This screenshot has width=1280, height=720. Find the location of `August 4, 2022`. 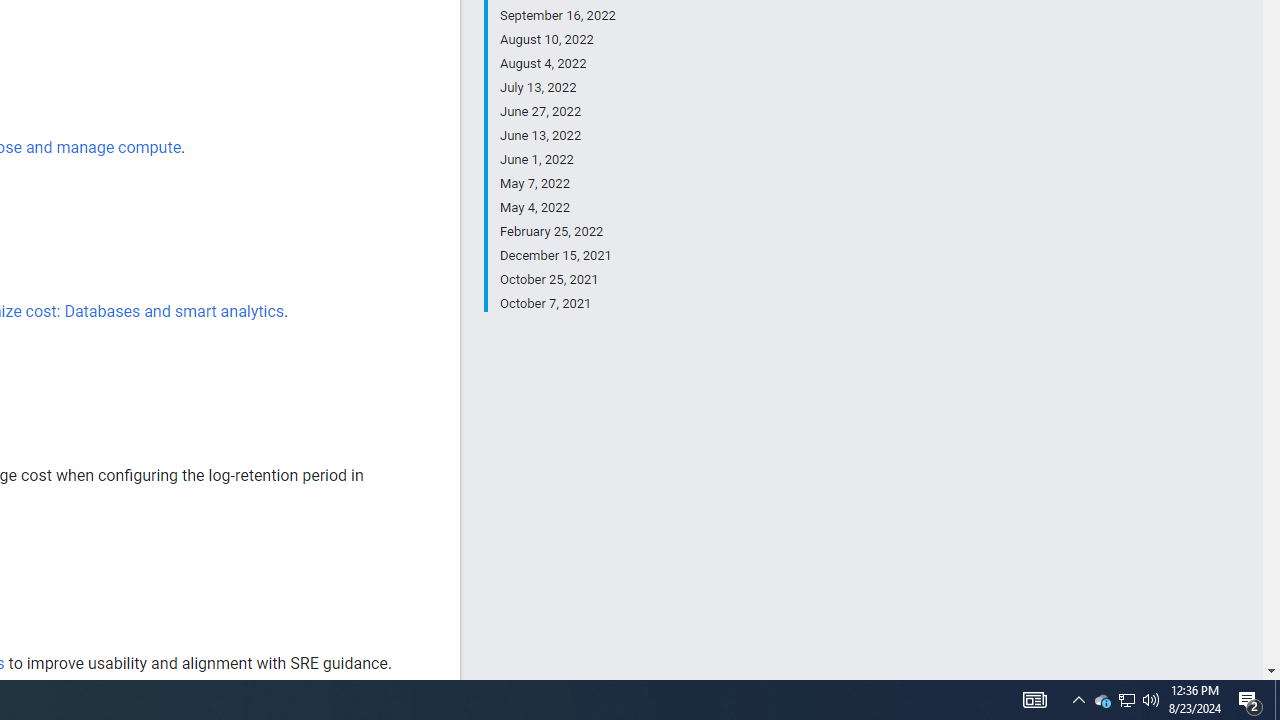

August 4, 2022 is located at coordinates (557, 64).